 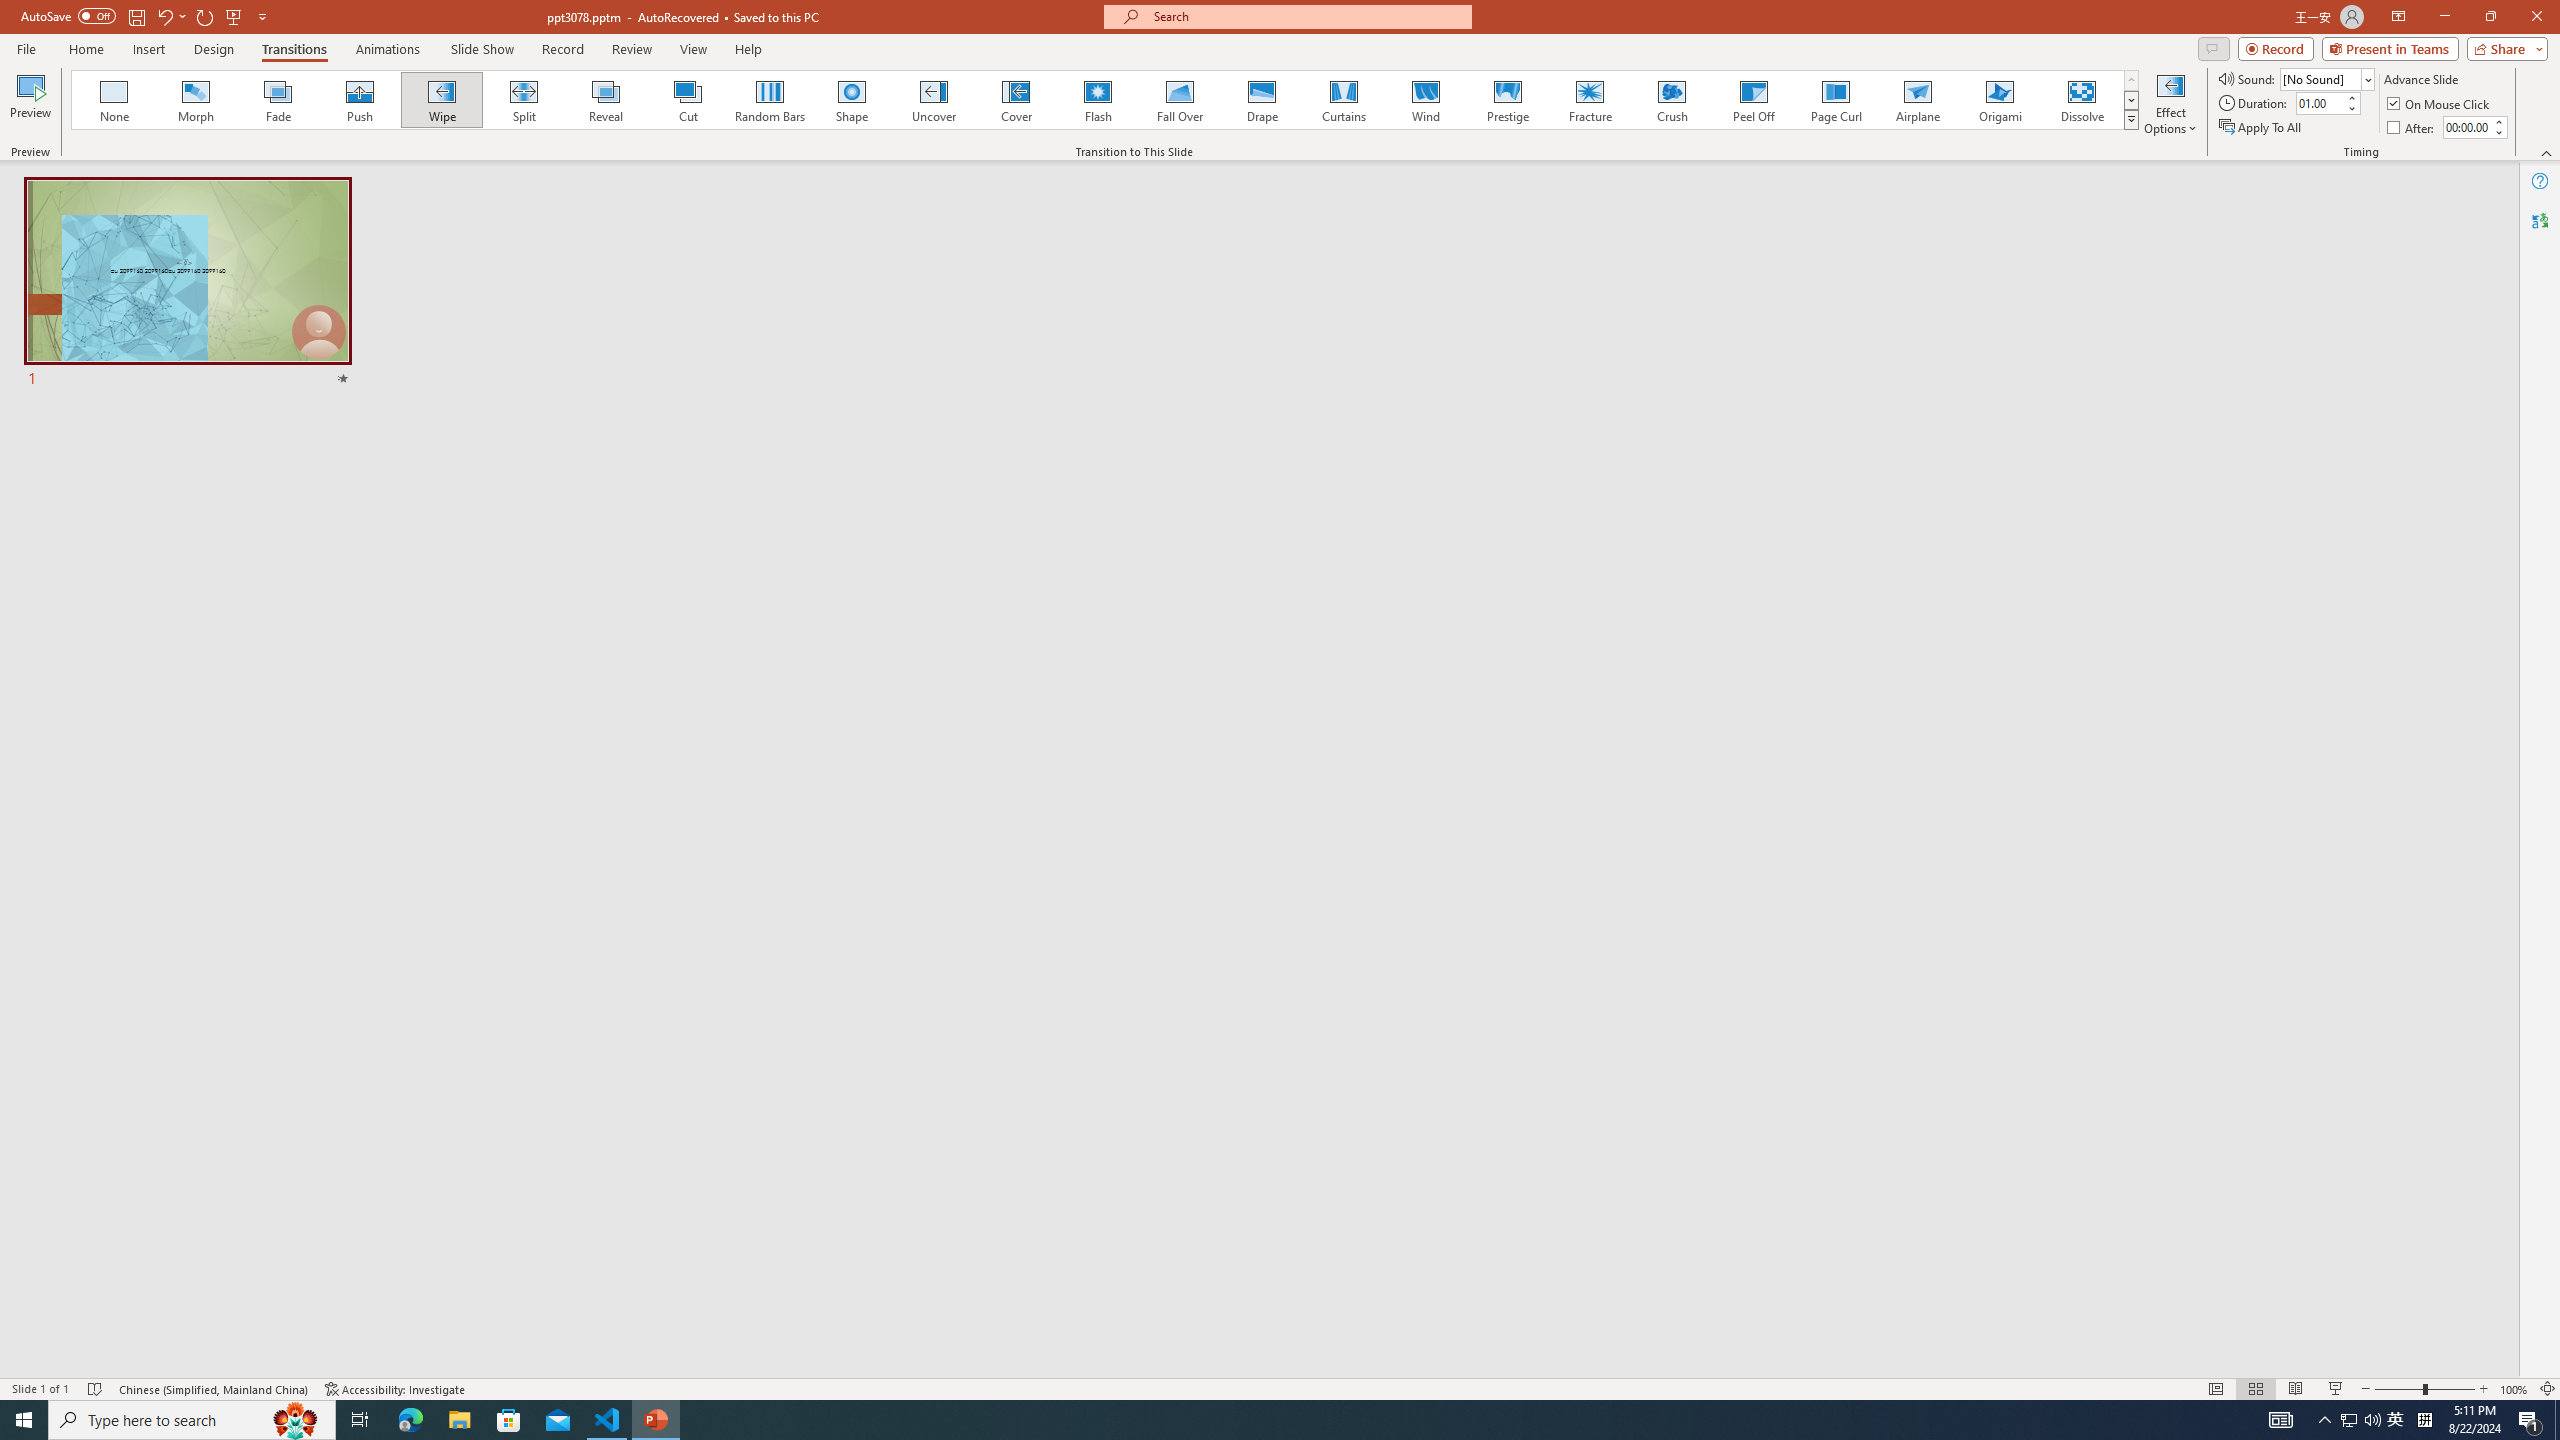 What do you see at coordinates (2262, 128) in the screenshot?
I see `Apply To All` at bounding box center [2262, 128].